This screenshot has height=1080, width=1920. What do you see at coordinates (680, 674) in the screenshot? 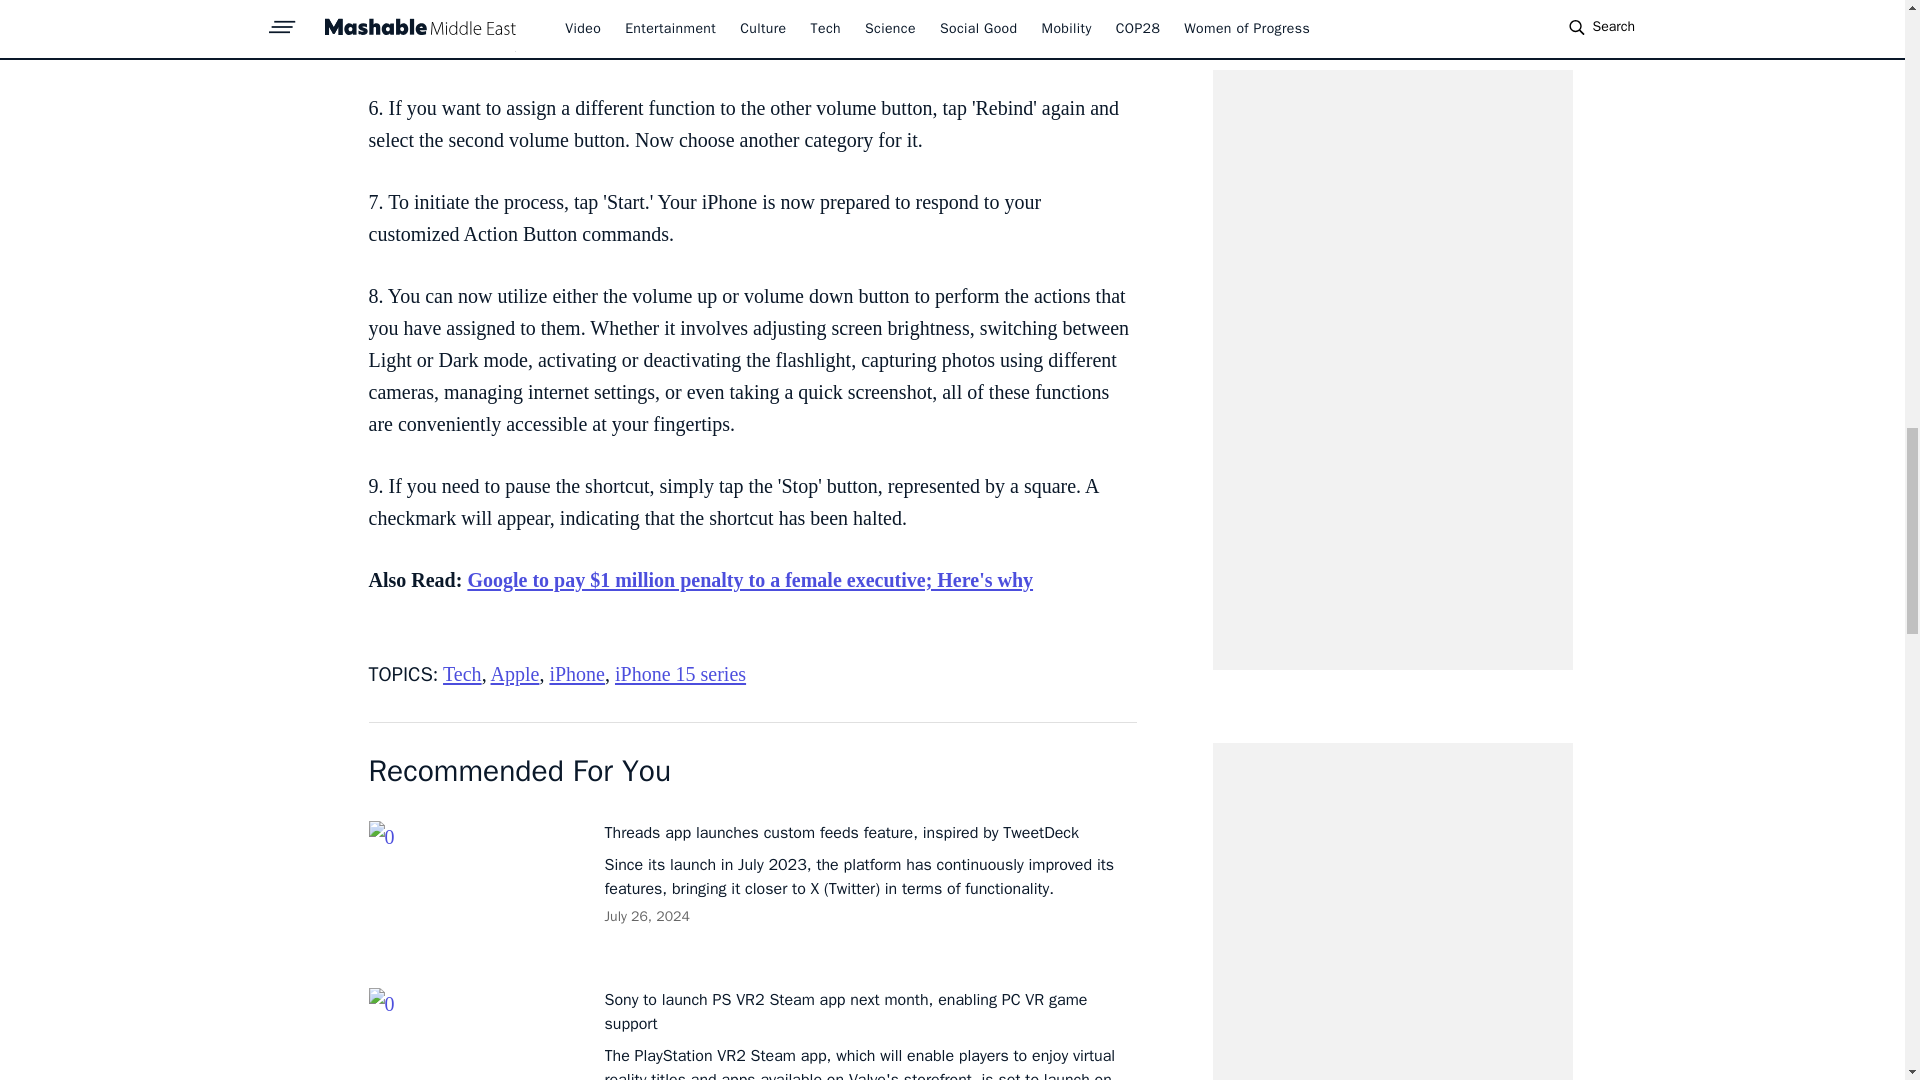
I see `iPhone 15 series` at bounding box center [680, 674].